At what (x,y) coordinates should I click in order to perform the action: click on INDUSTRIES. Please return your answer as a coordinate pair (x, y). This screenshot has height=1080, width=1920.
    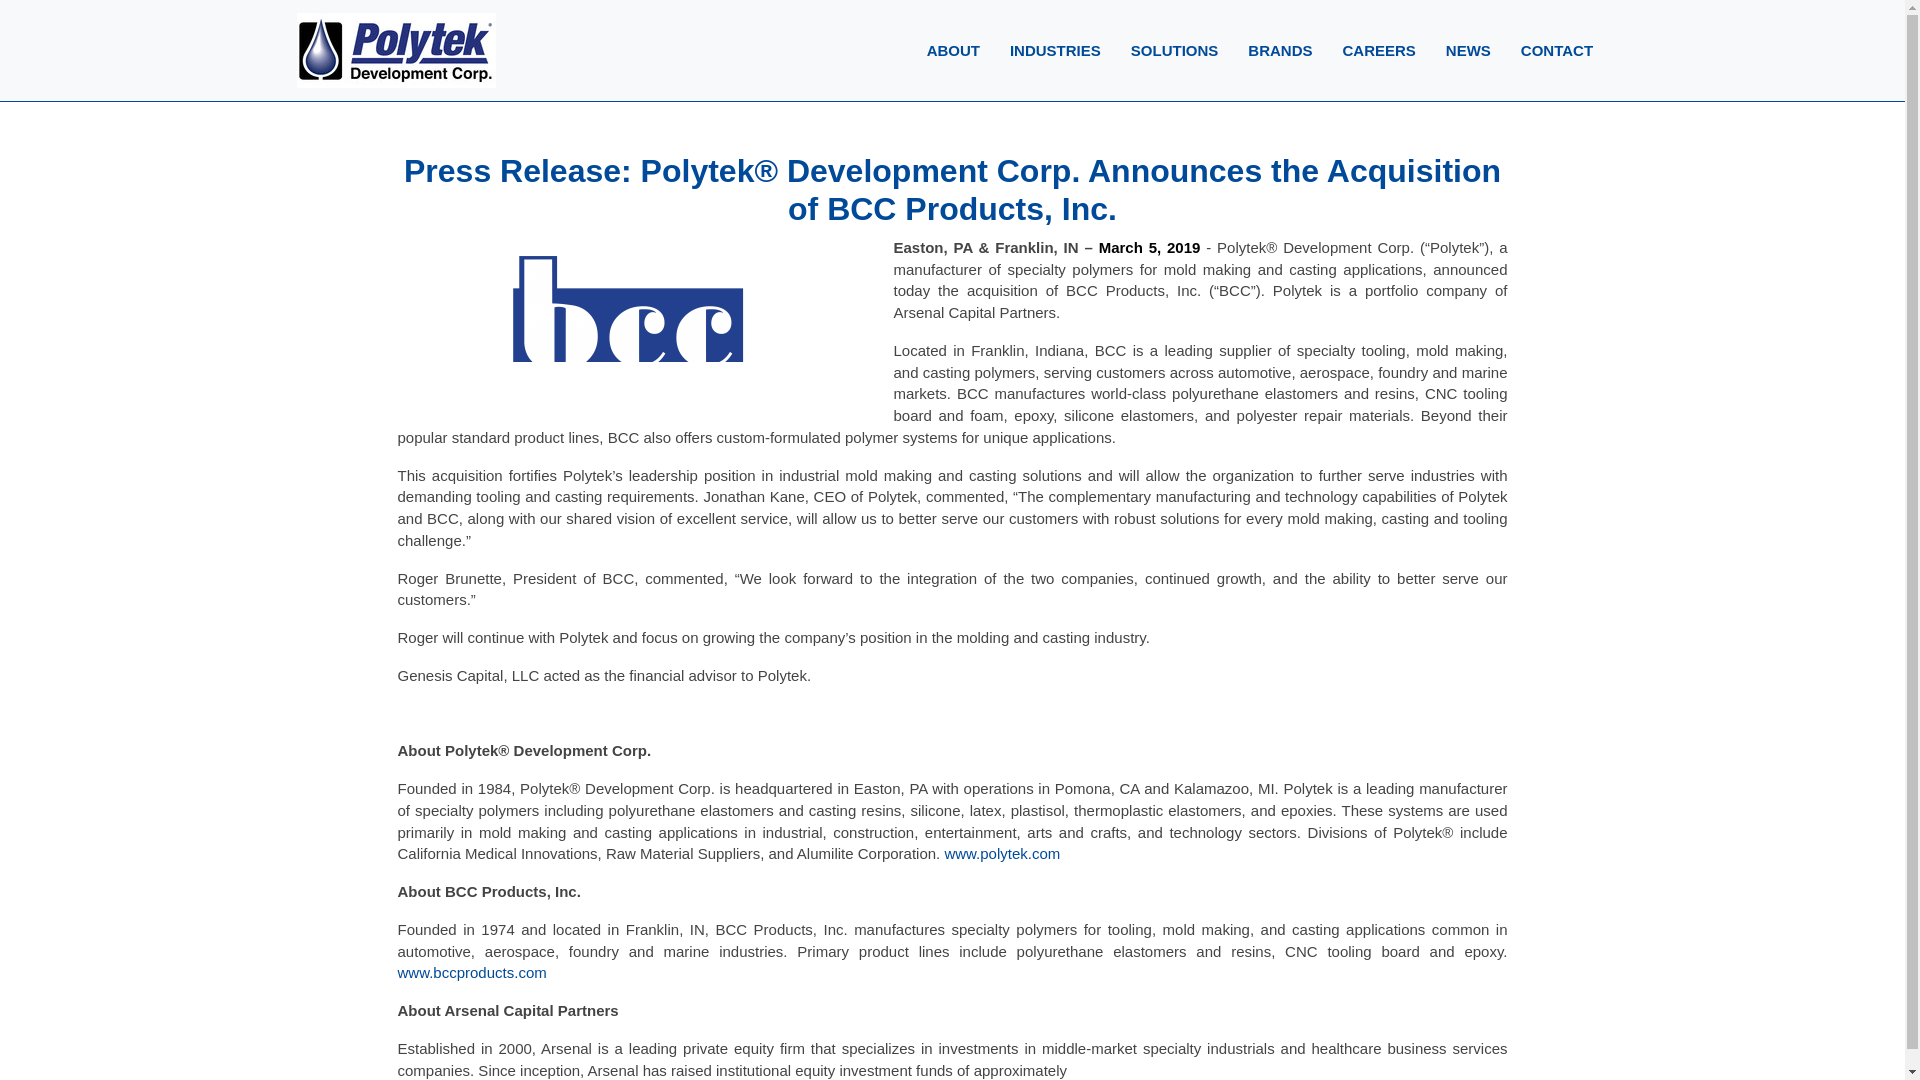
    Looking at the image, I should click on (1054, 51).